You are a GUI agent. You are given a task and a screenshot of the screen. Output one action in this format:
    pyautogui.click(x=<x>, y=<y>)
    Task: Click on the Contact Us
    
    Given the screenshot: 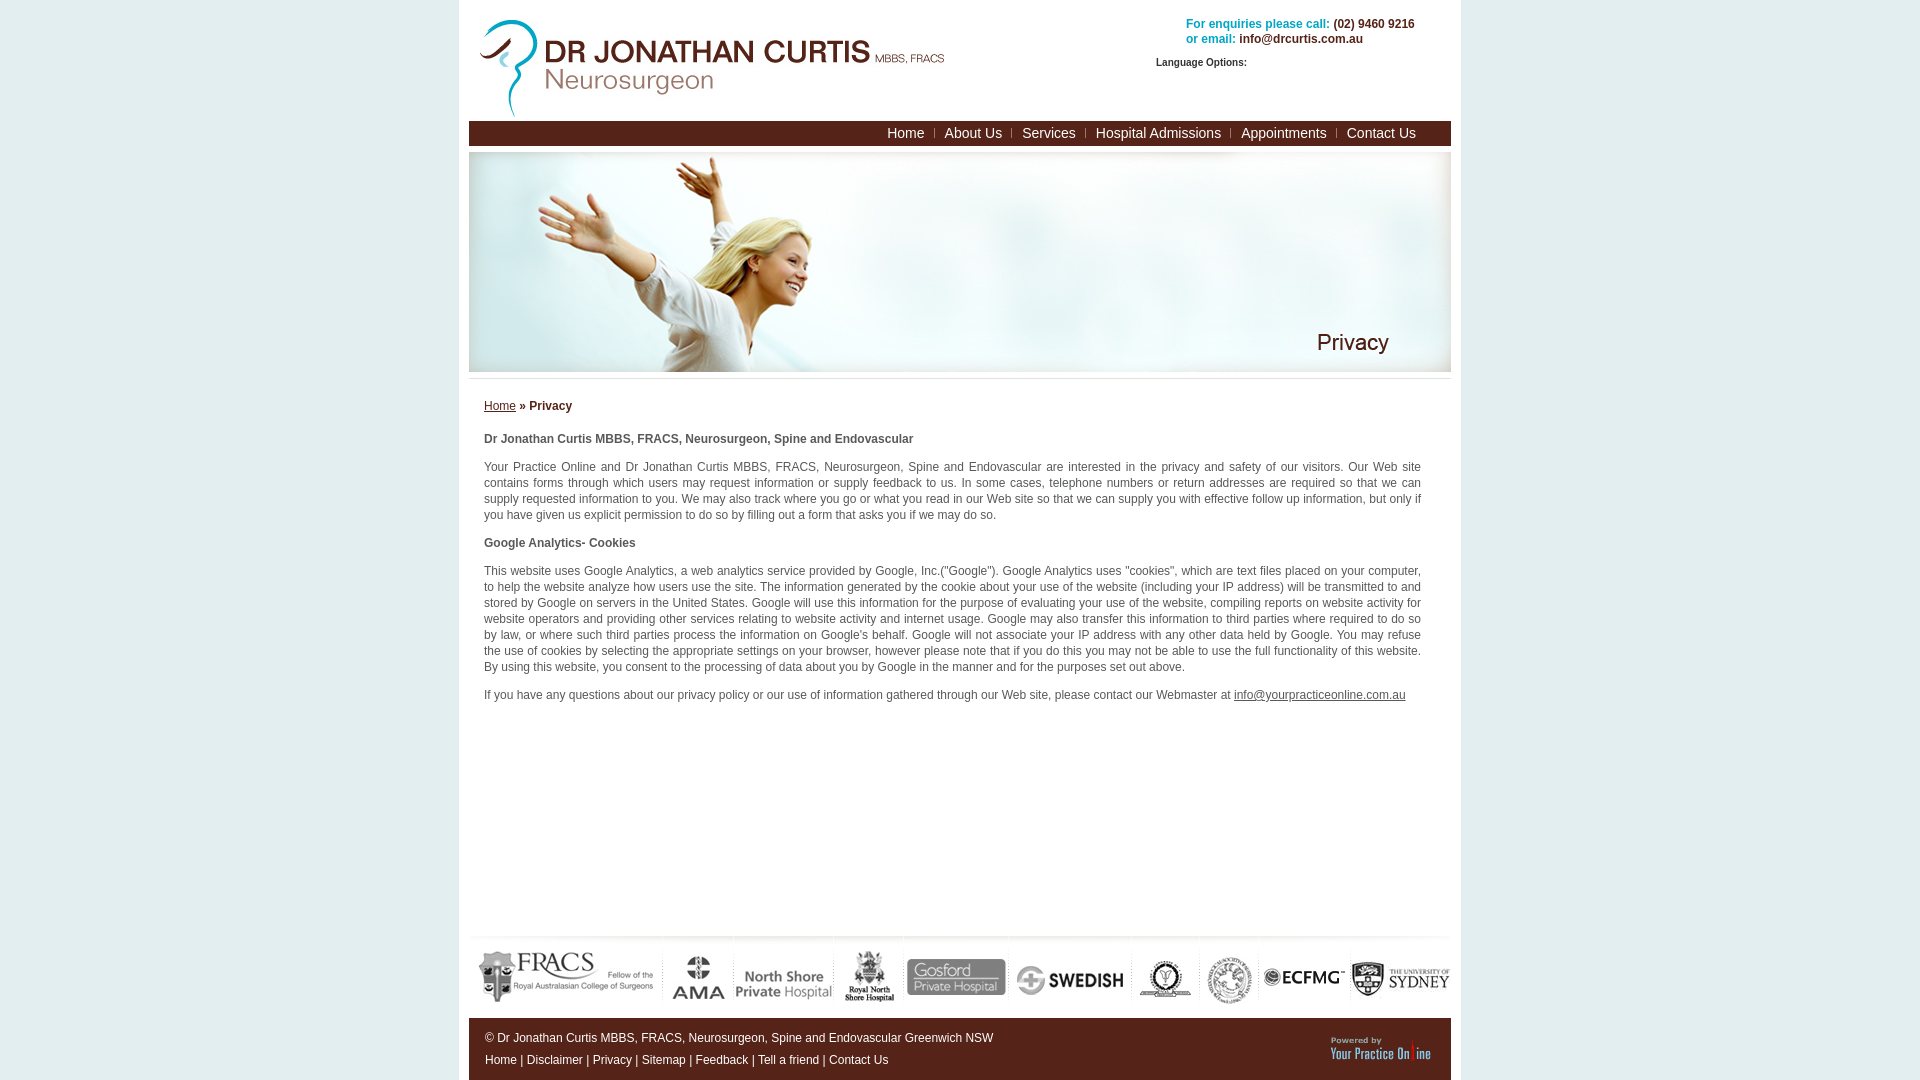 What is the action you would take?
    pyautogui.click(x=858, y=1060)
    